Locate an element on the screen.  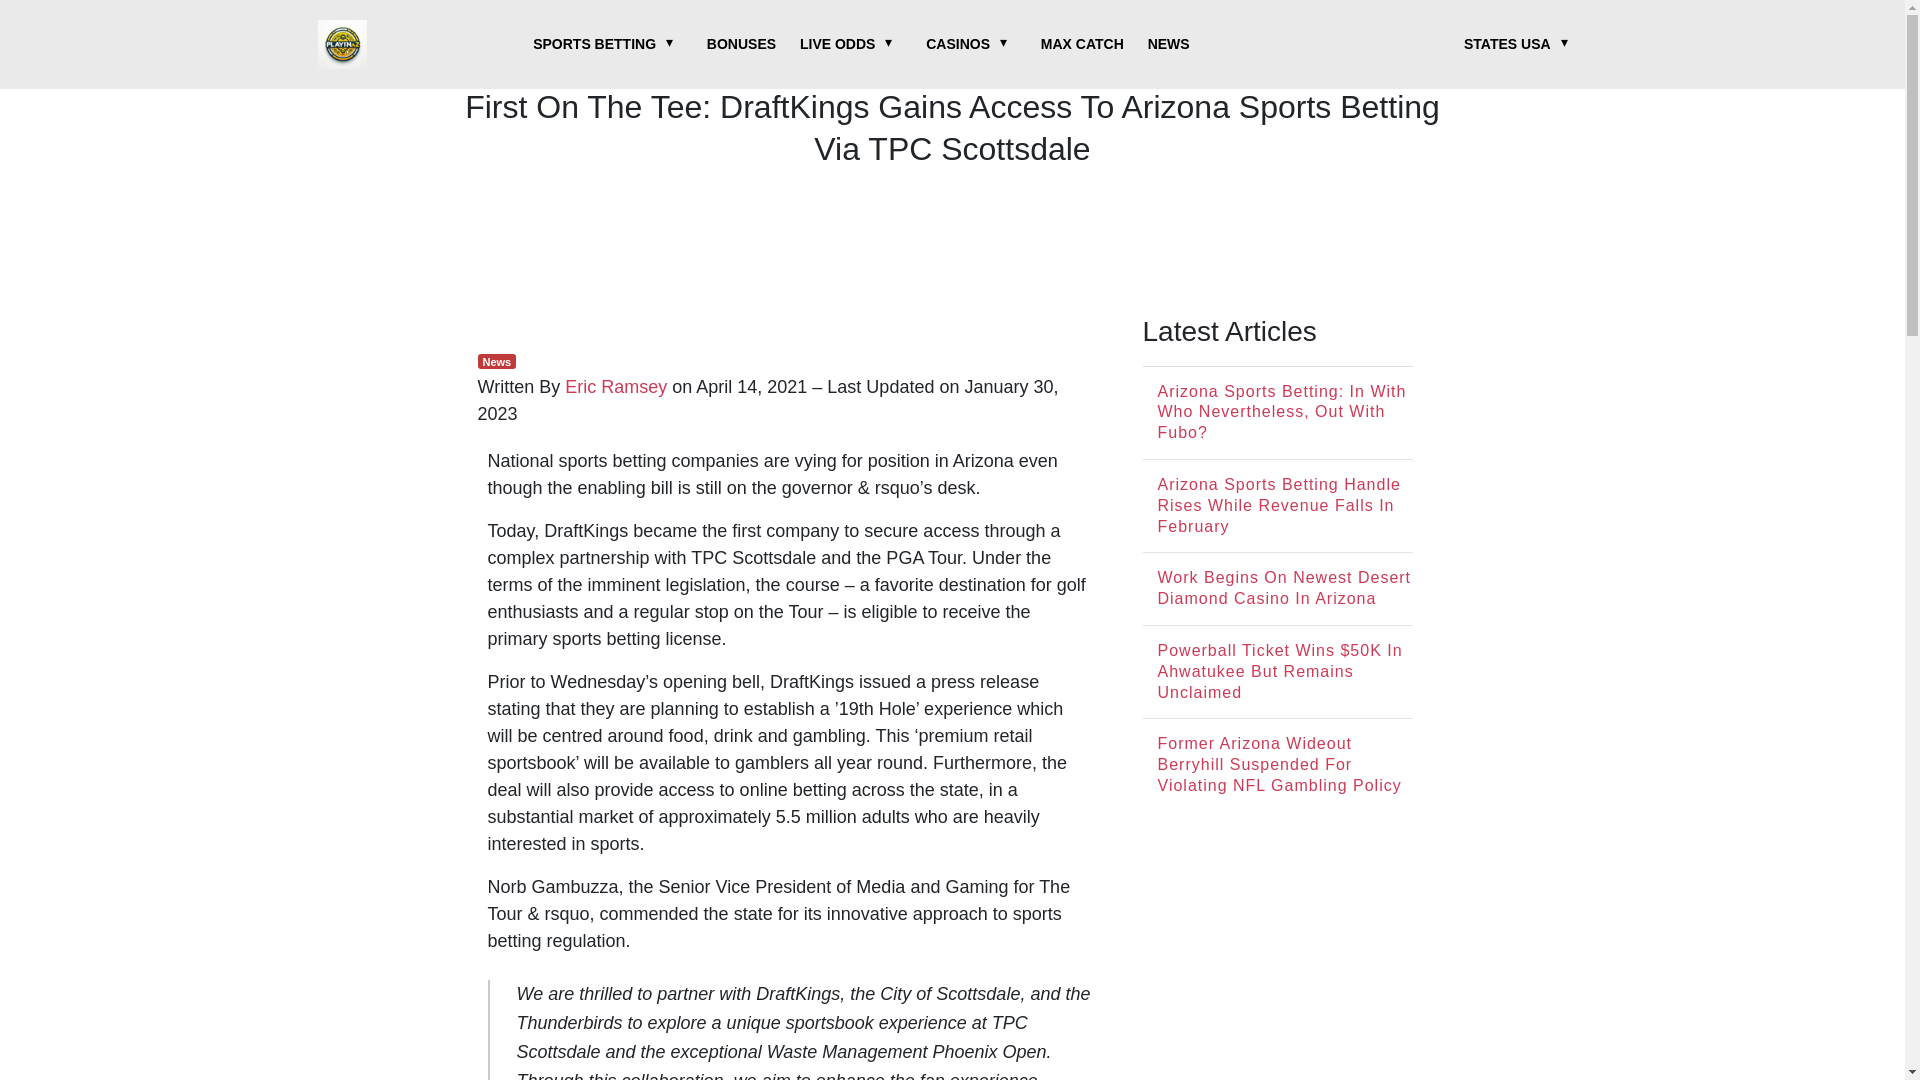
MAX CATCH is located at coordinates (1082, 43).